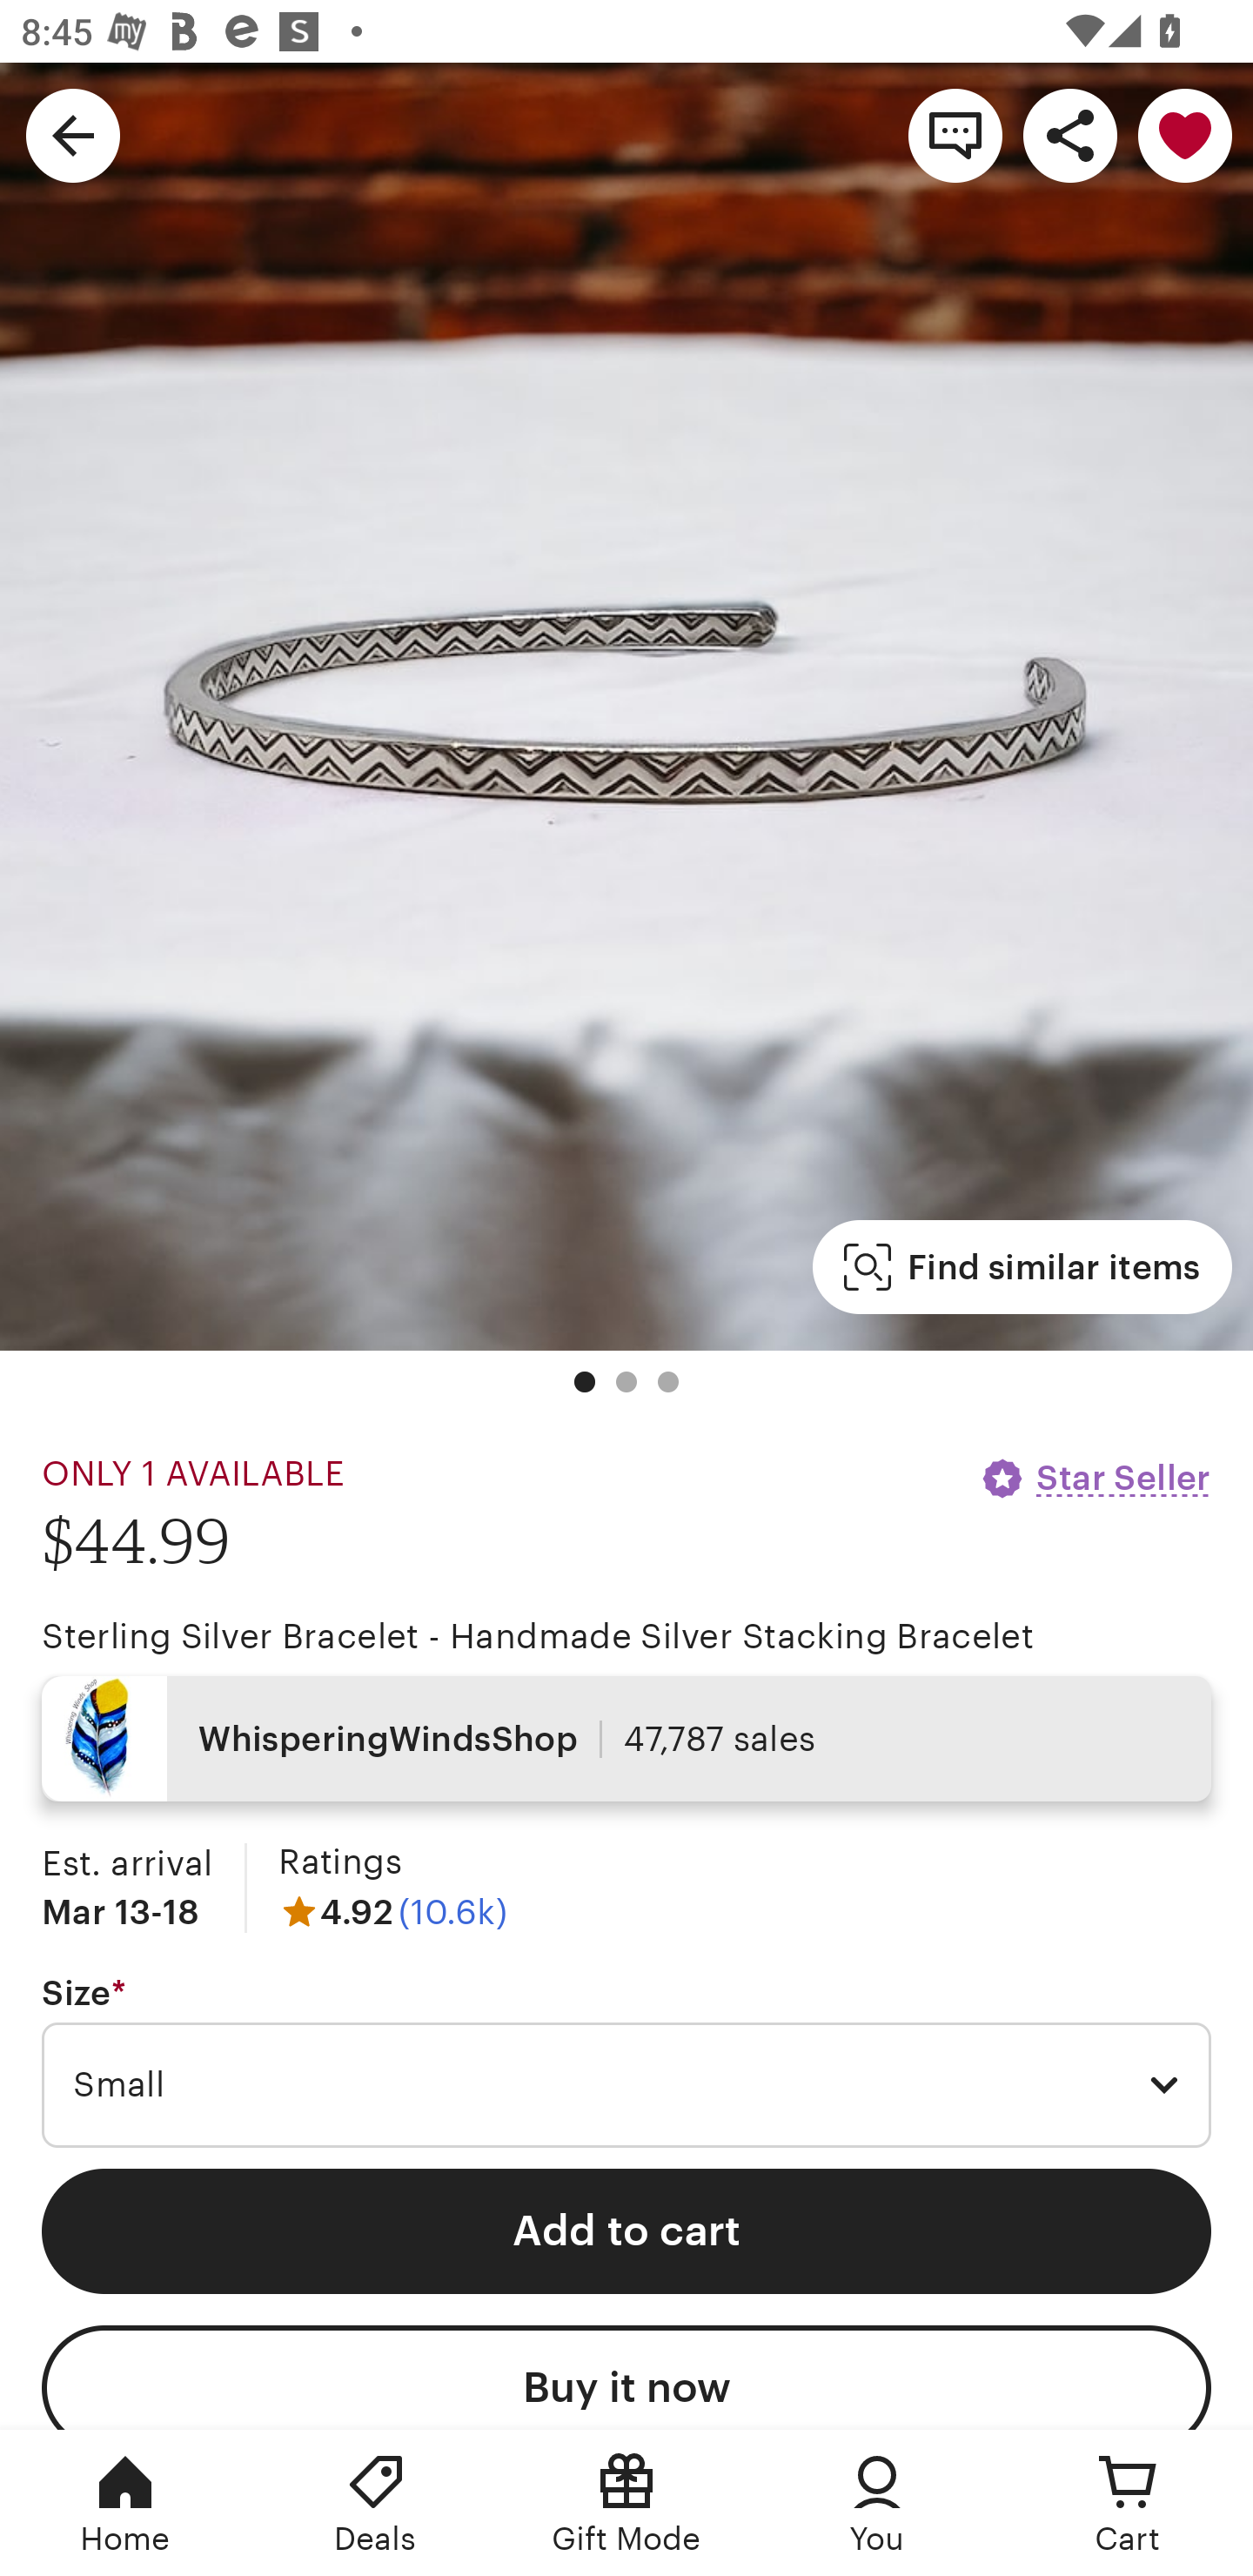  Describe the element at coordinates (339, 1862) in the screenshot. I see `Ratings` at that location.